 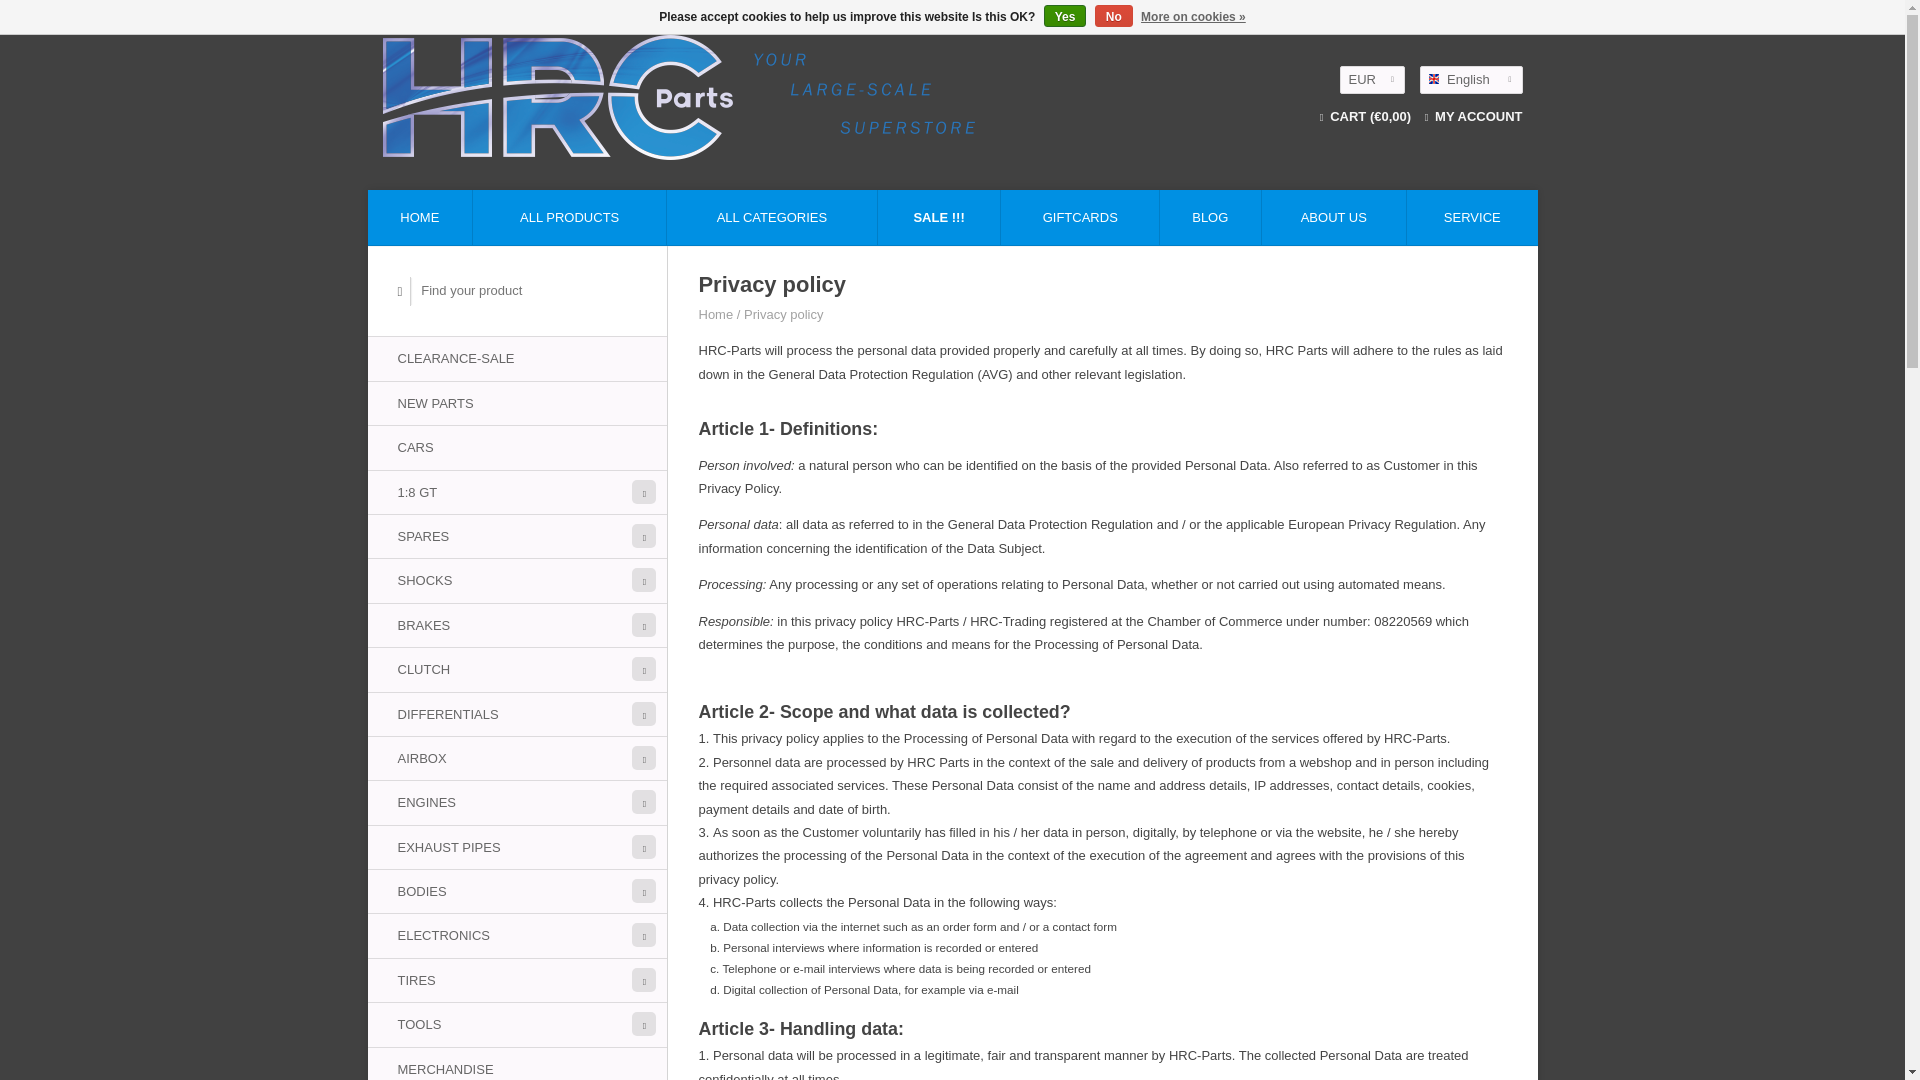 I want to click on About us, so click(x=1334, y=218).